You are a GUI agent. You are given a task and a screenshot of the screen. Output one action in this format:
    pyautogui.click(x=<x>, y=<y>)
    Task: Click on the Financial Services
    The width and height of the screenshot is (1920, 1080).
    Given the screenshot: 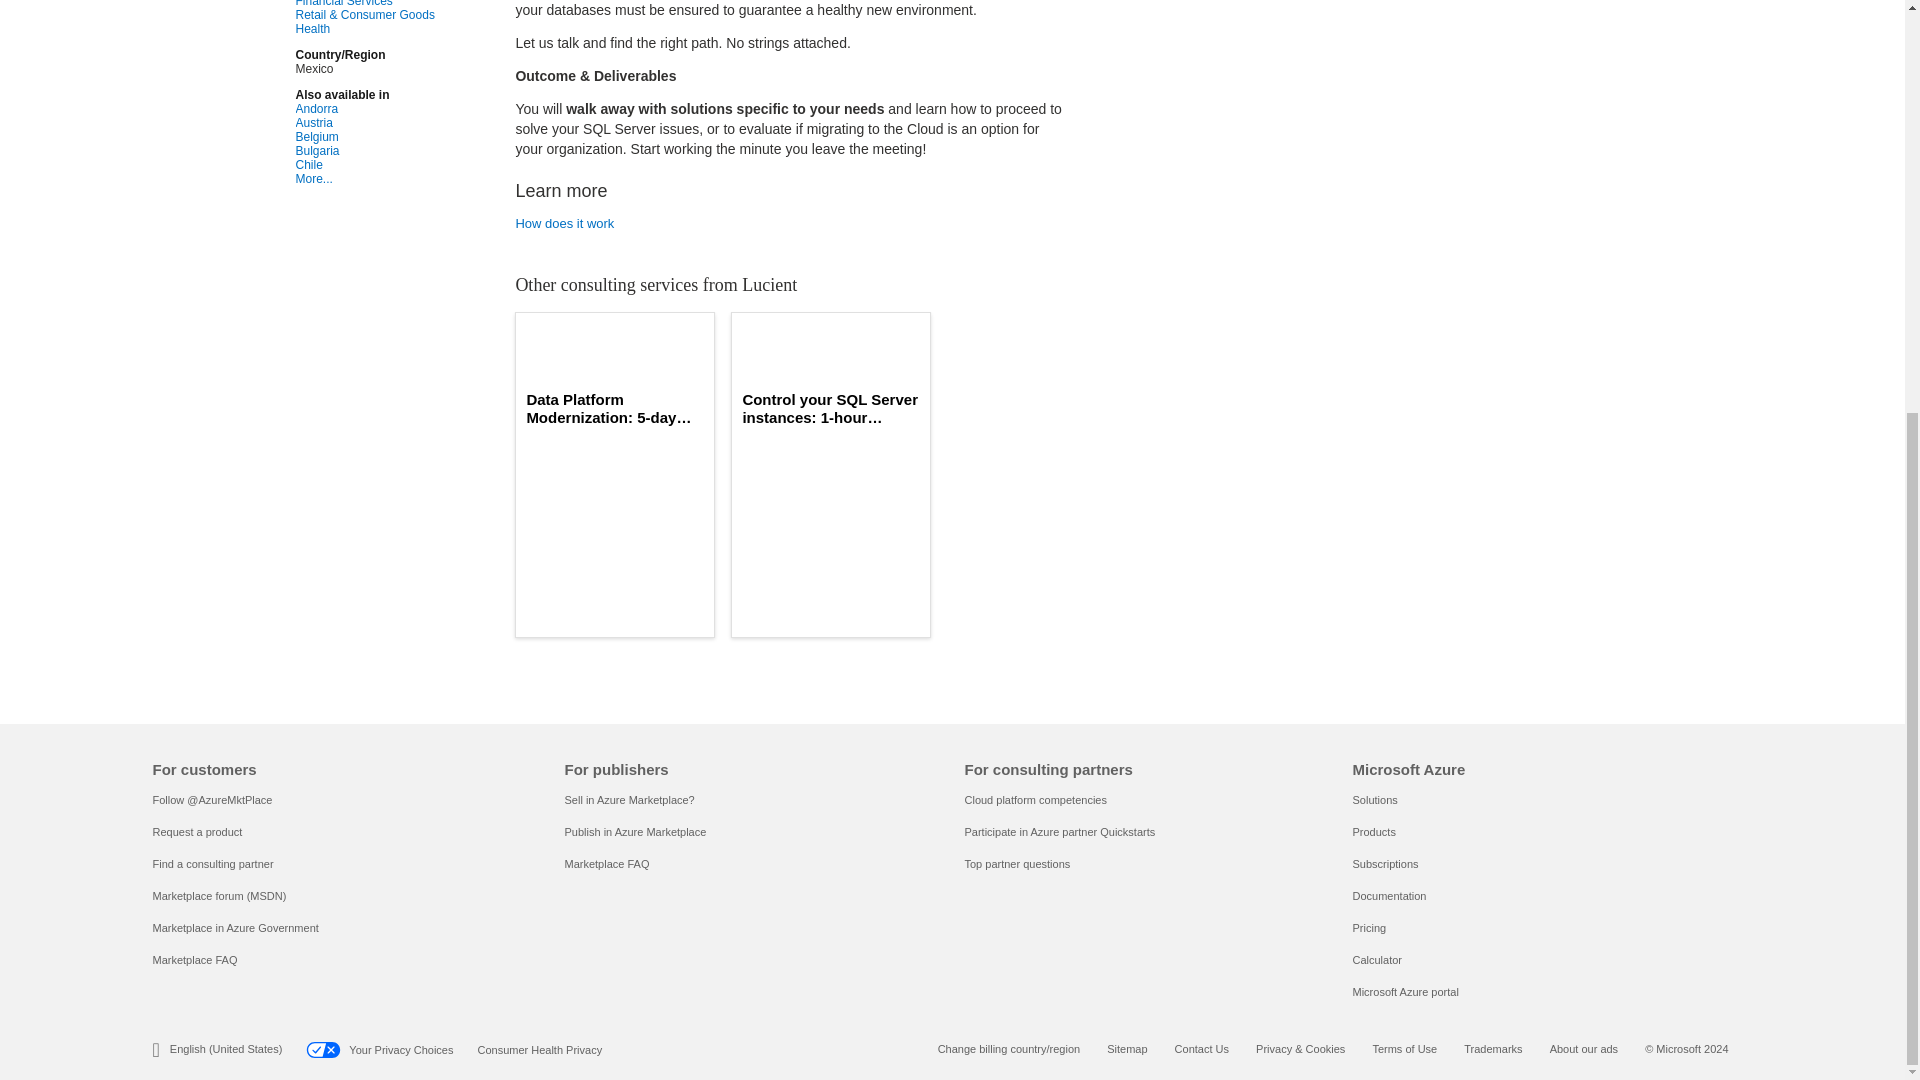 What is the action you would take?
    pyautogui.click(x=390, y=4)
    